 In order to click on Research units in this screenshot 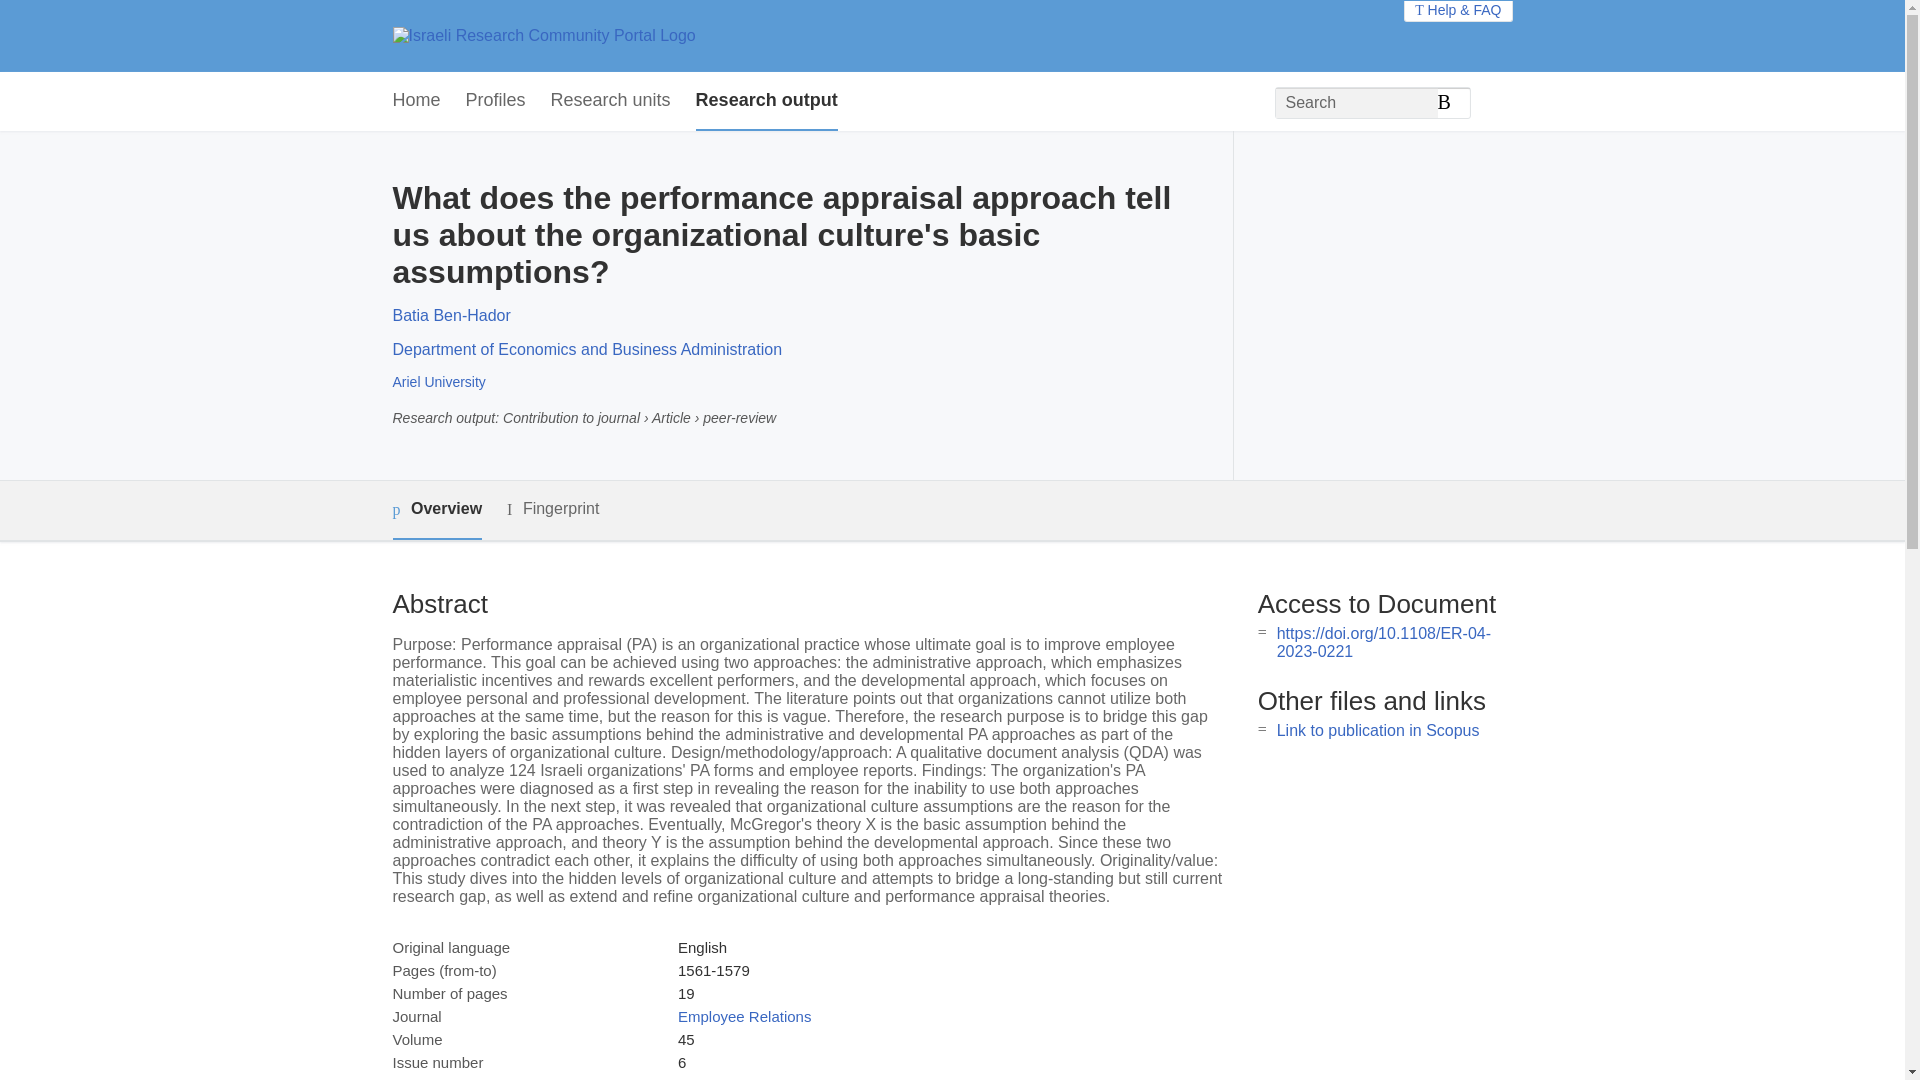, I will do `click(610, 101)`.